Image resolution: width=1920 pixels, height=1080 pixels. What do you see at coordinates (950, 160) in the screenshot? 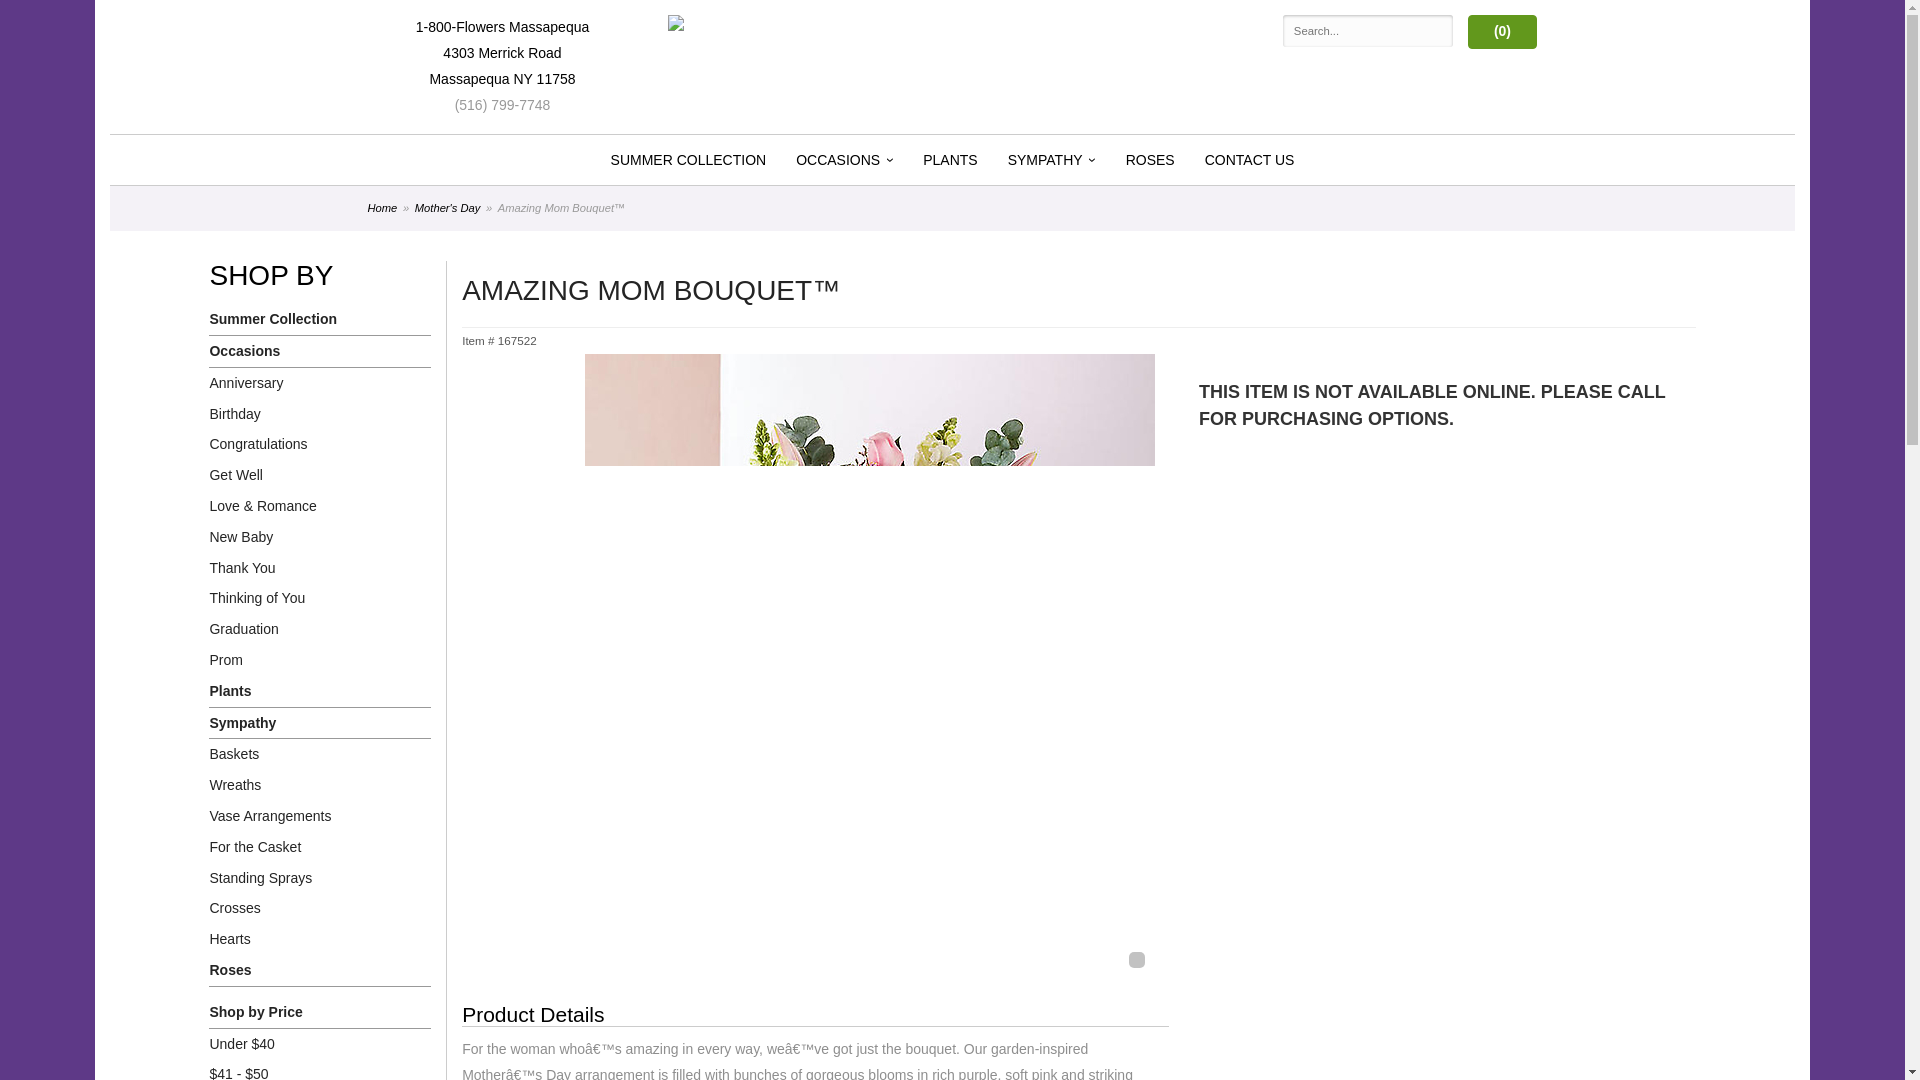
I see `PLANTS` at bounding box center [950, 160].